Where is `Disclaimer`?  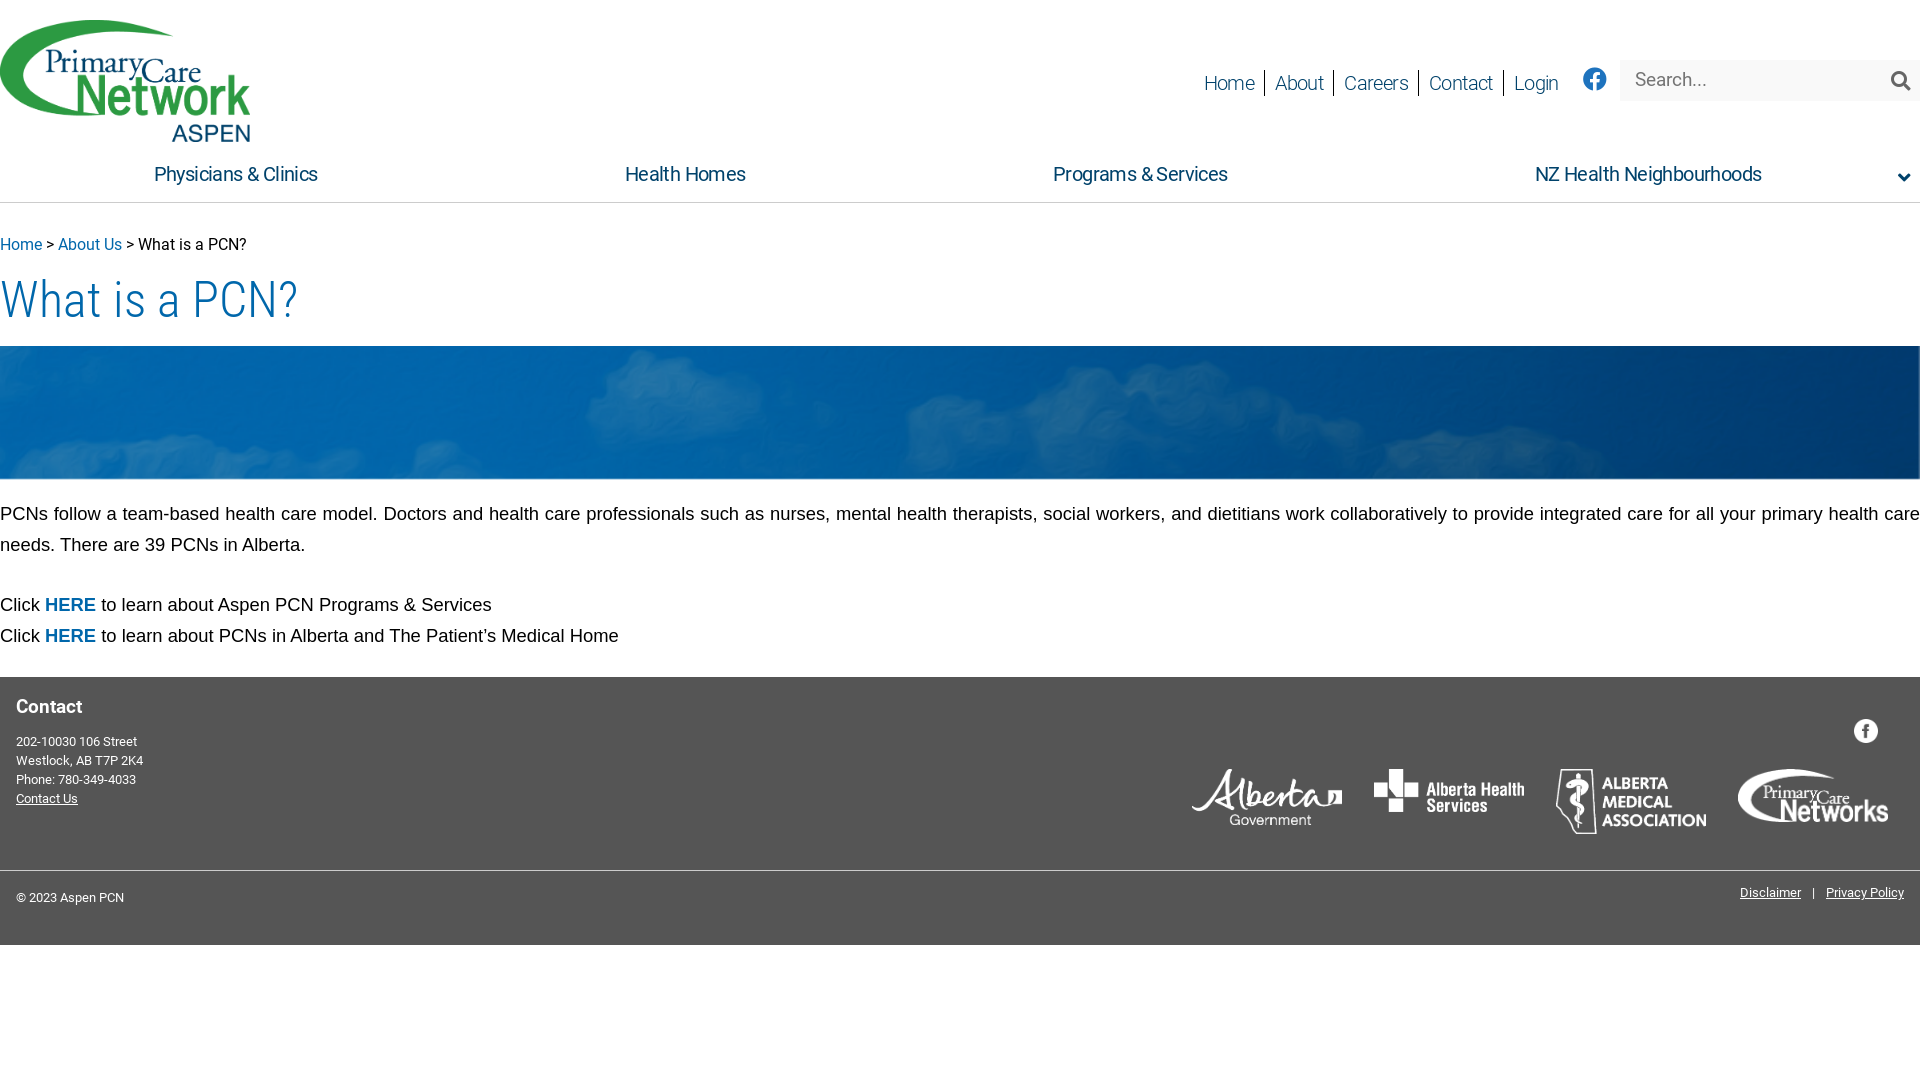
Disclaimer is located at coordinates (1774, 892).